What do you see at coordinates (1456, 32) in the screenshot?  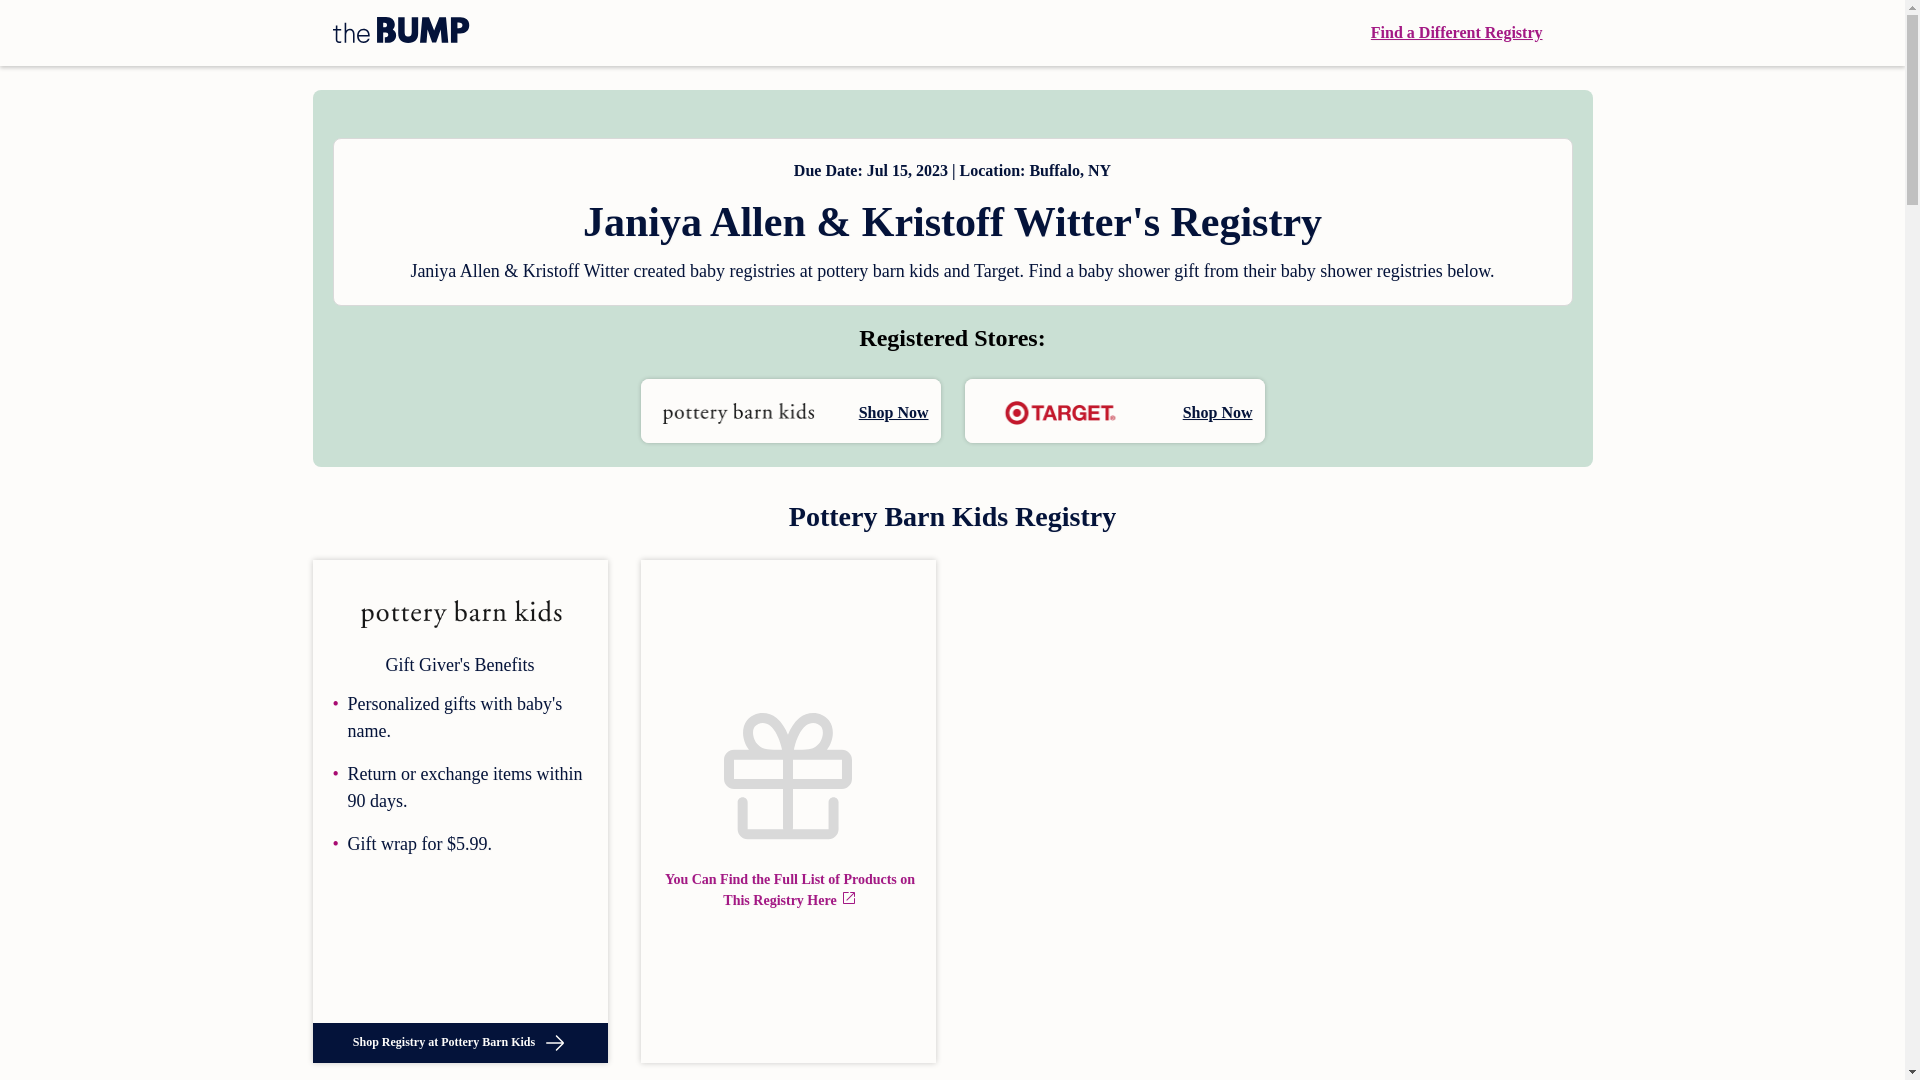 I see `Find a Different Registry` at bounding box center [1456, 32].